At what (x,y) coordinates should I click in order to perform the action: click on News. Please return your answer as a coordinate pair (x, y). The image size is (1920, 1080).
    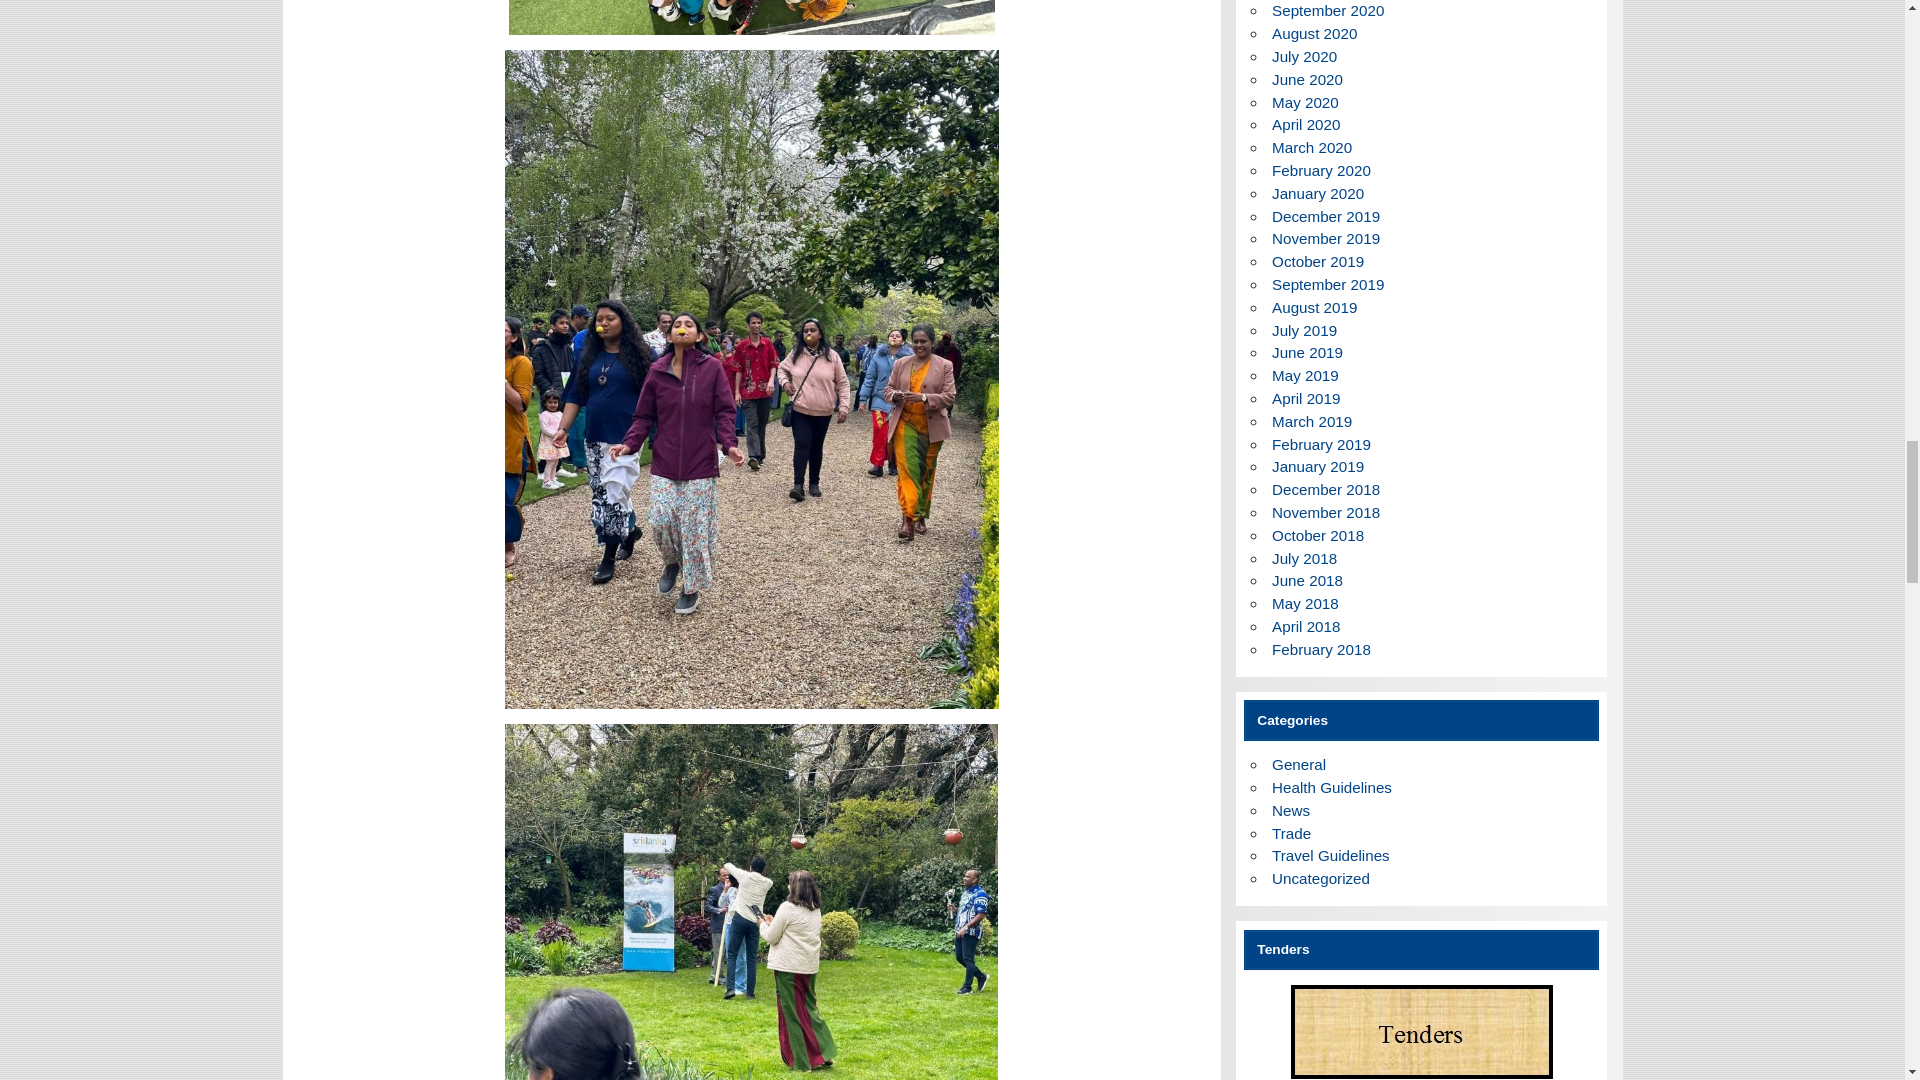
    Looking at the image, I should click on (1290, 810).